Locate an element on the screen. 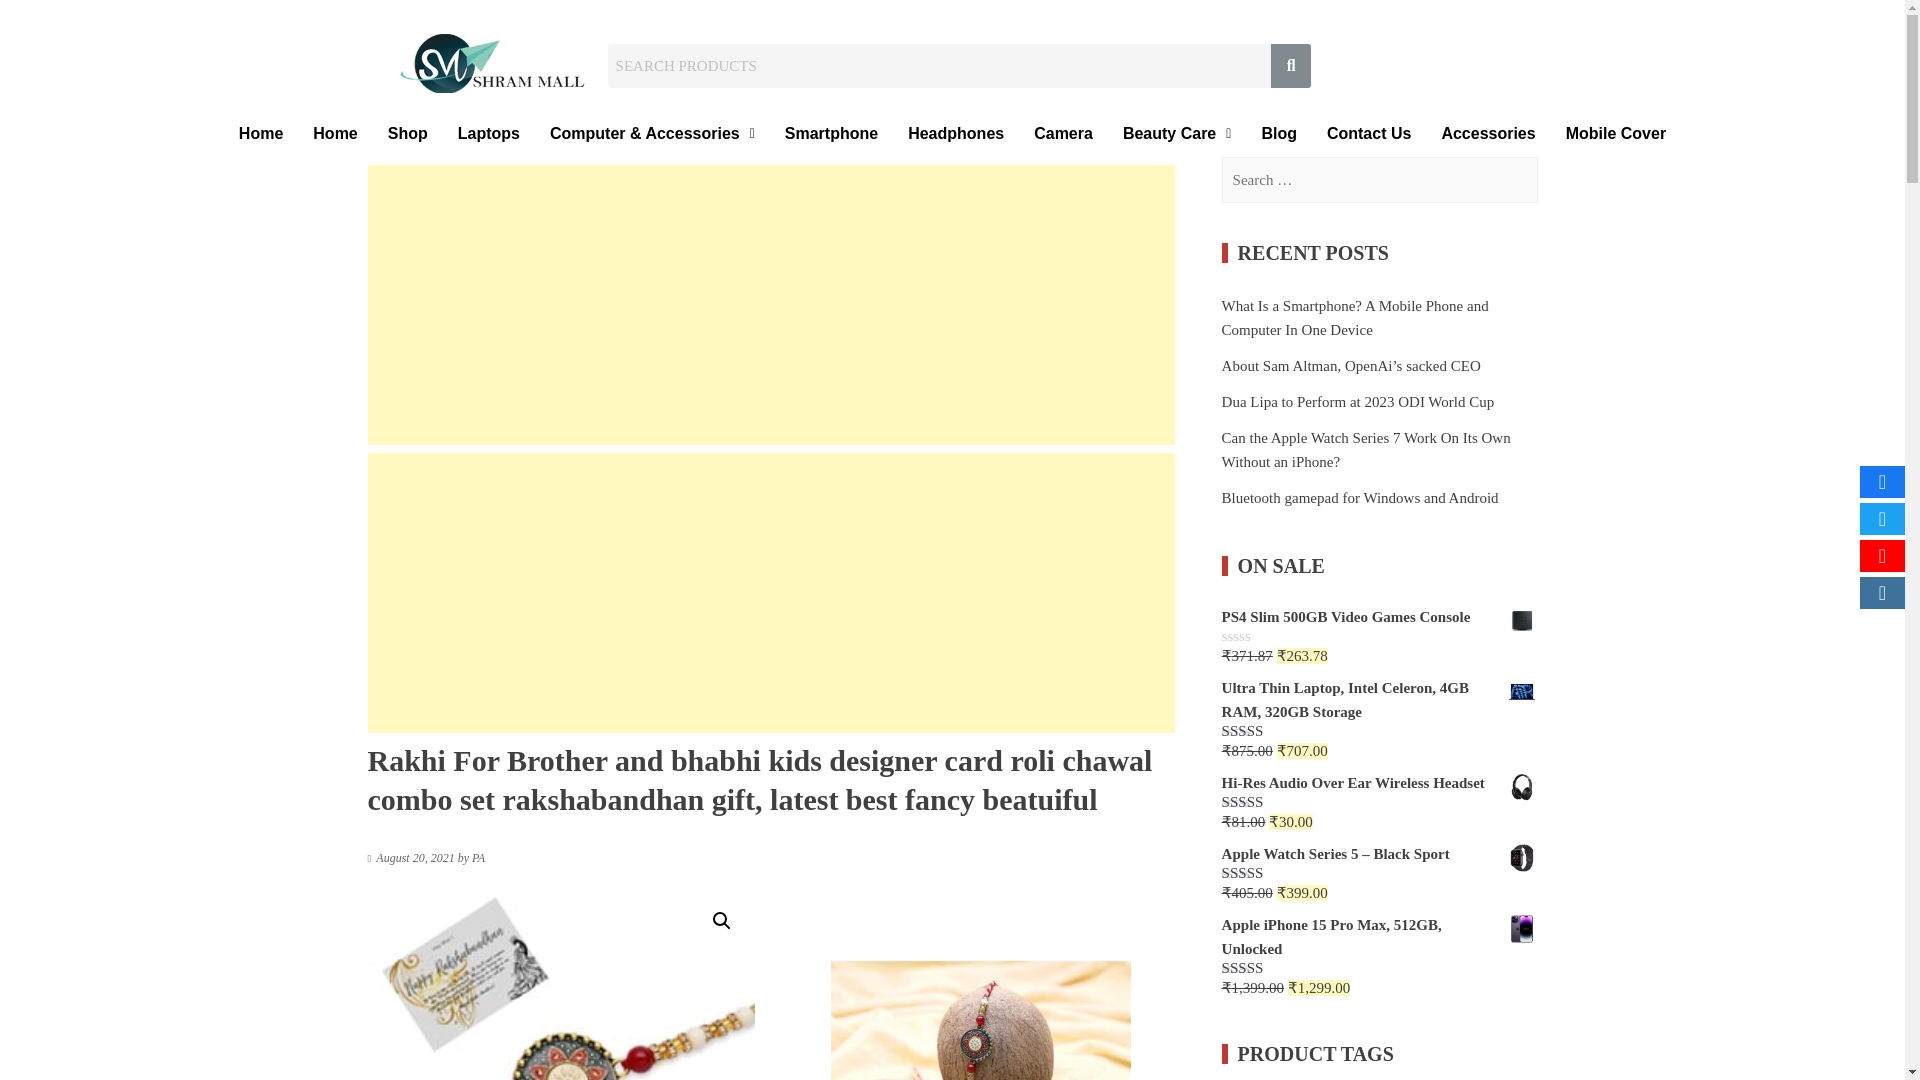  Home is located at coordinates (334, 134).